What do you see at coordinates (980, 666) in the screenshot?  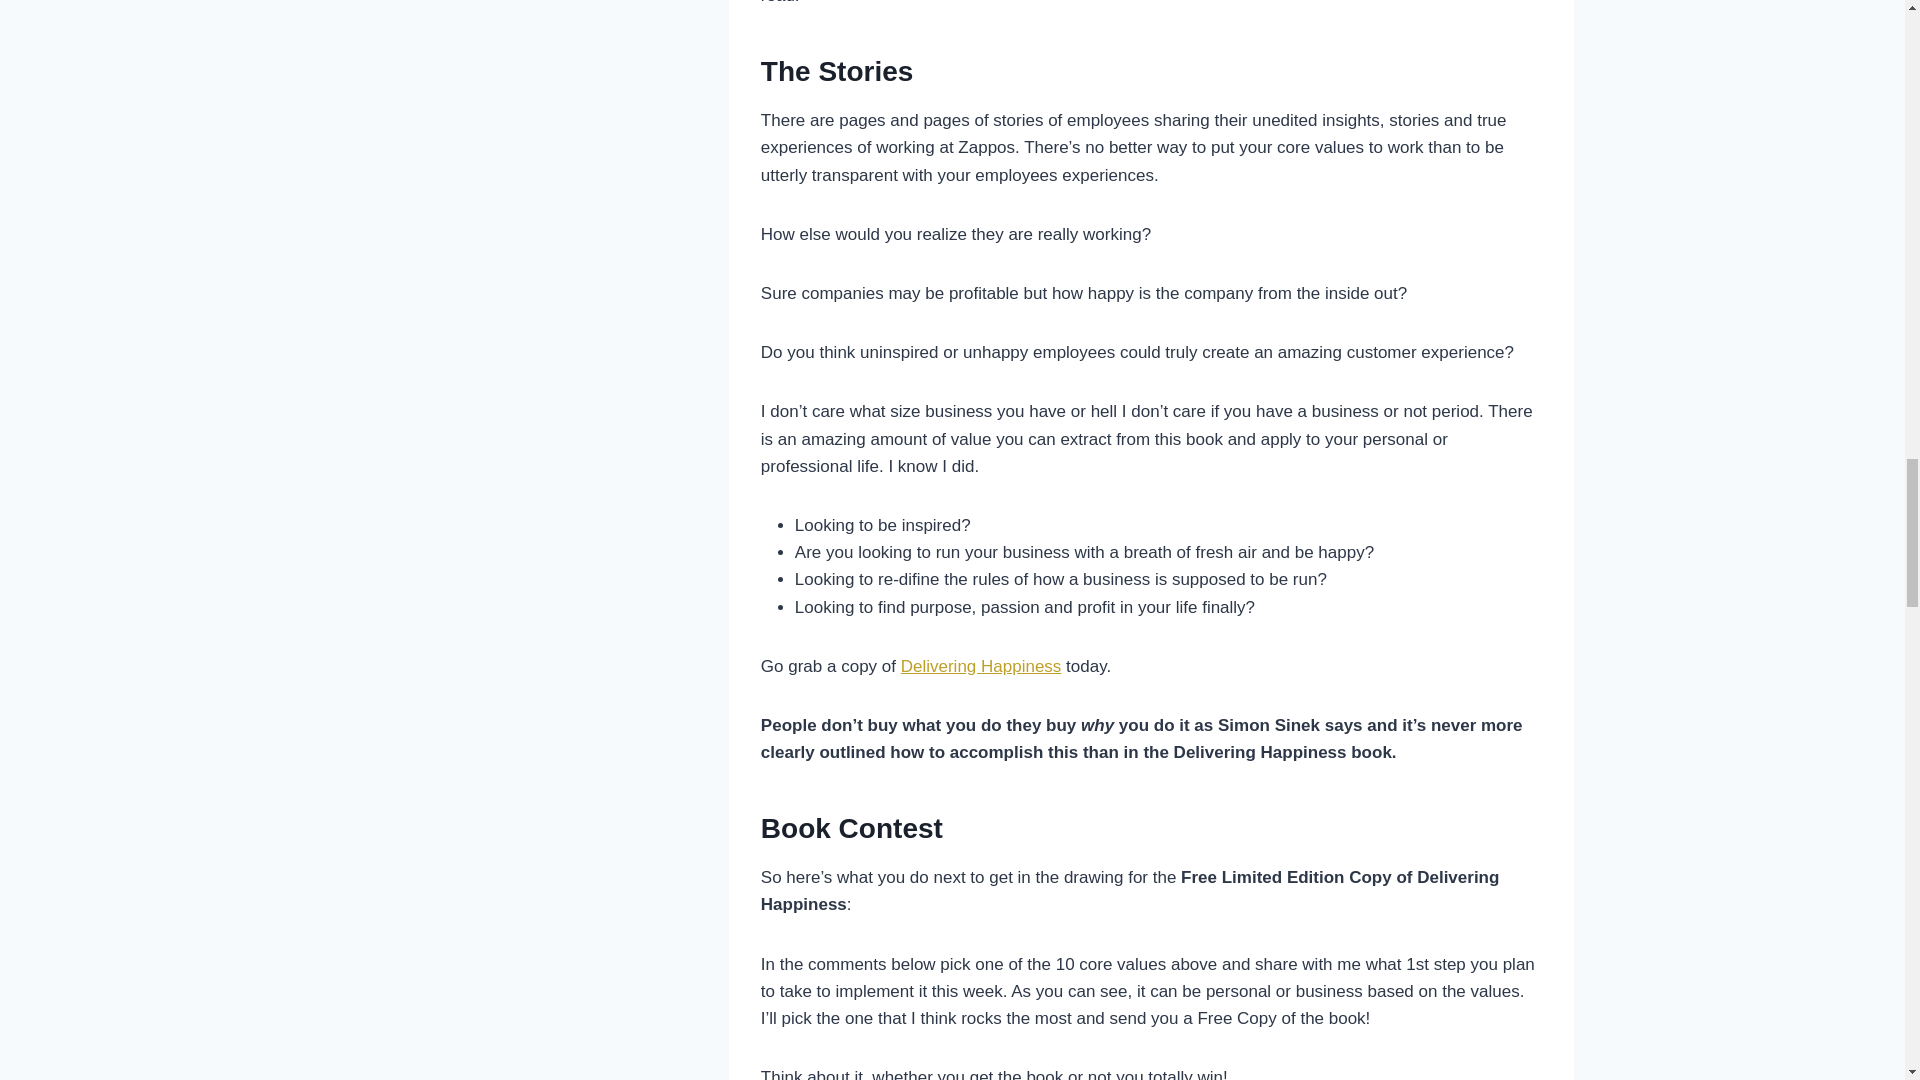 I see `Delivering Happiness` at bounding box center [980, 666].